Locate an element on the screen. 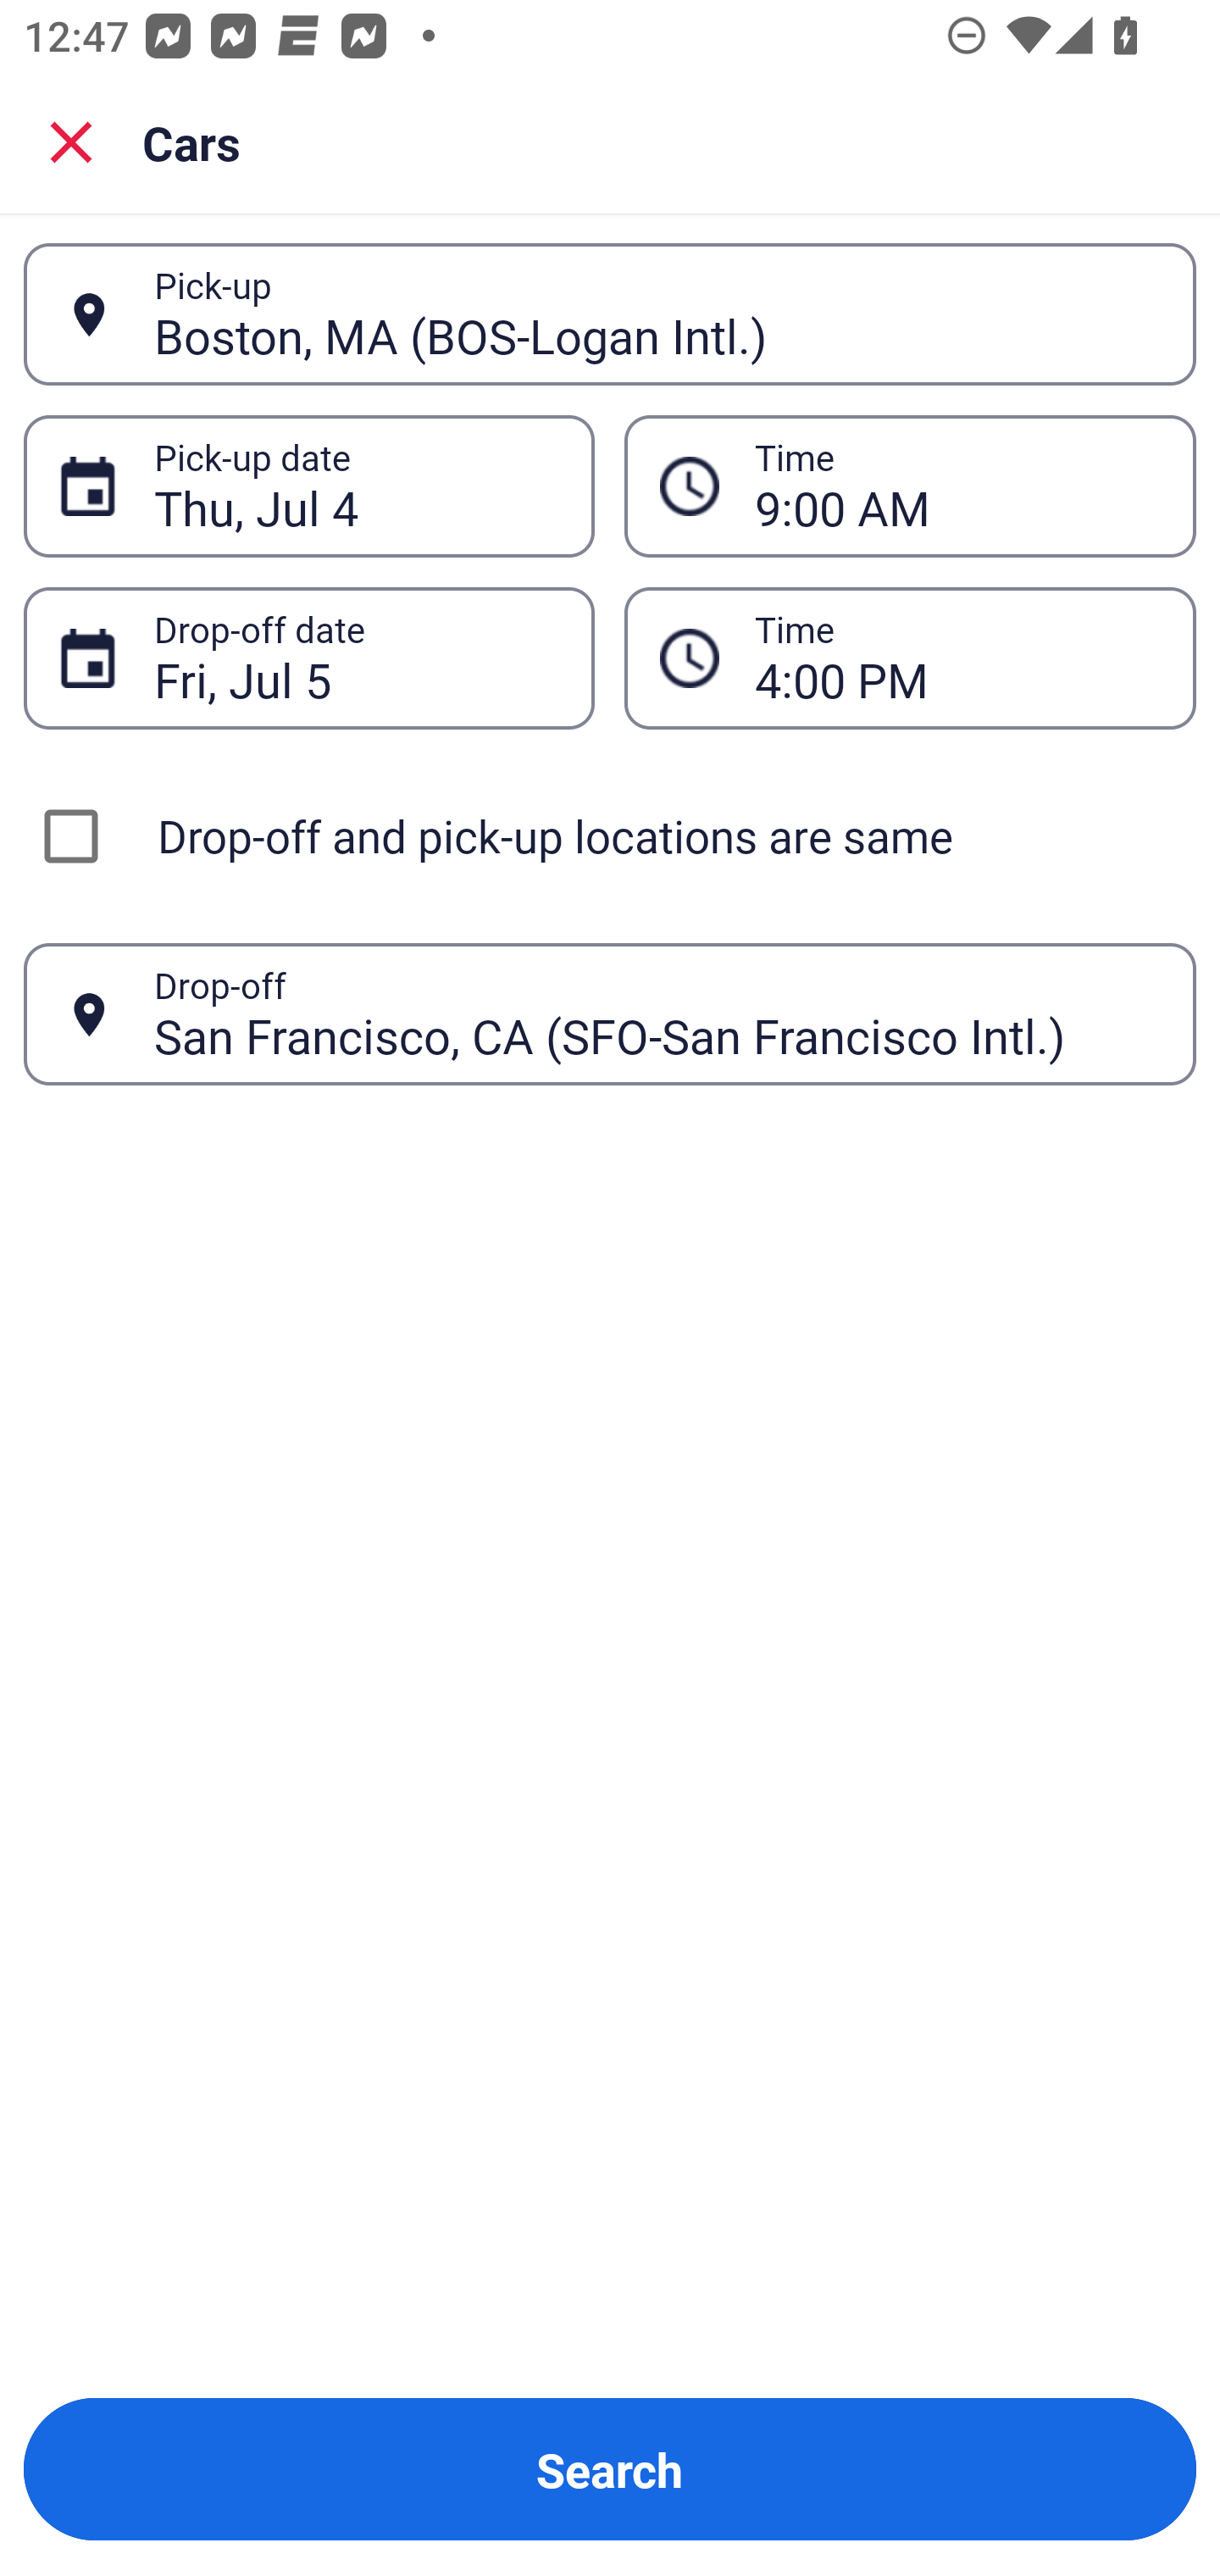 The width and height of the screenshot is (1220, 2576). 4:00 PM is located at coordinates (957, 658).